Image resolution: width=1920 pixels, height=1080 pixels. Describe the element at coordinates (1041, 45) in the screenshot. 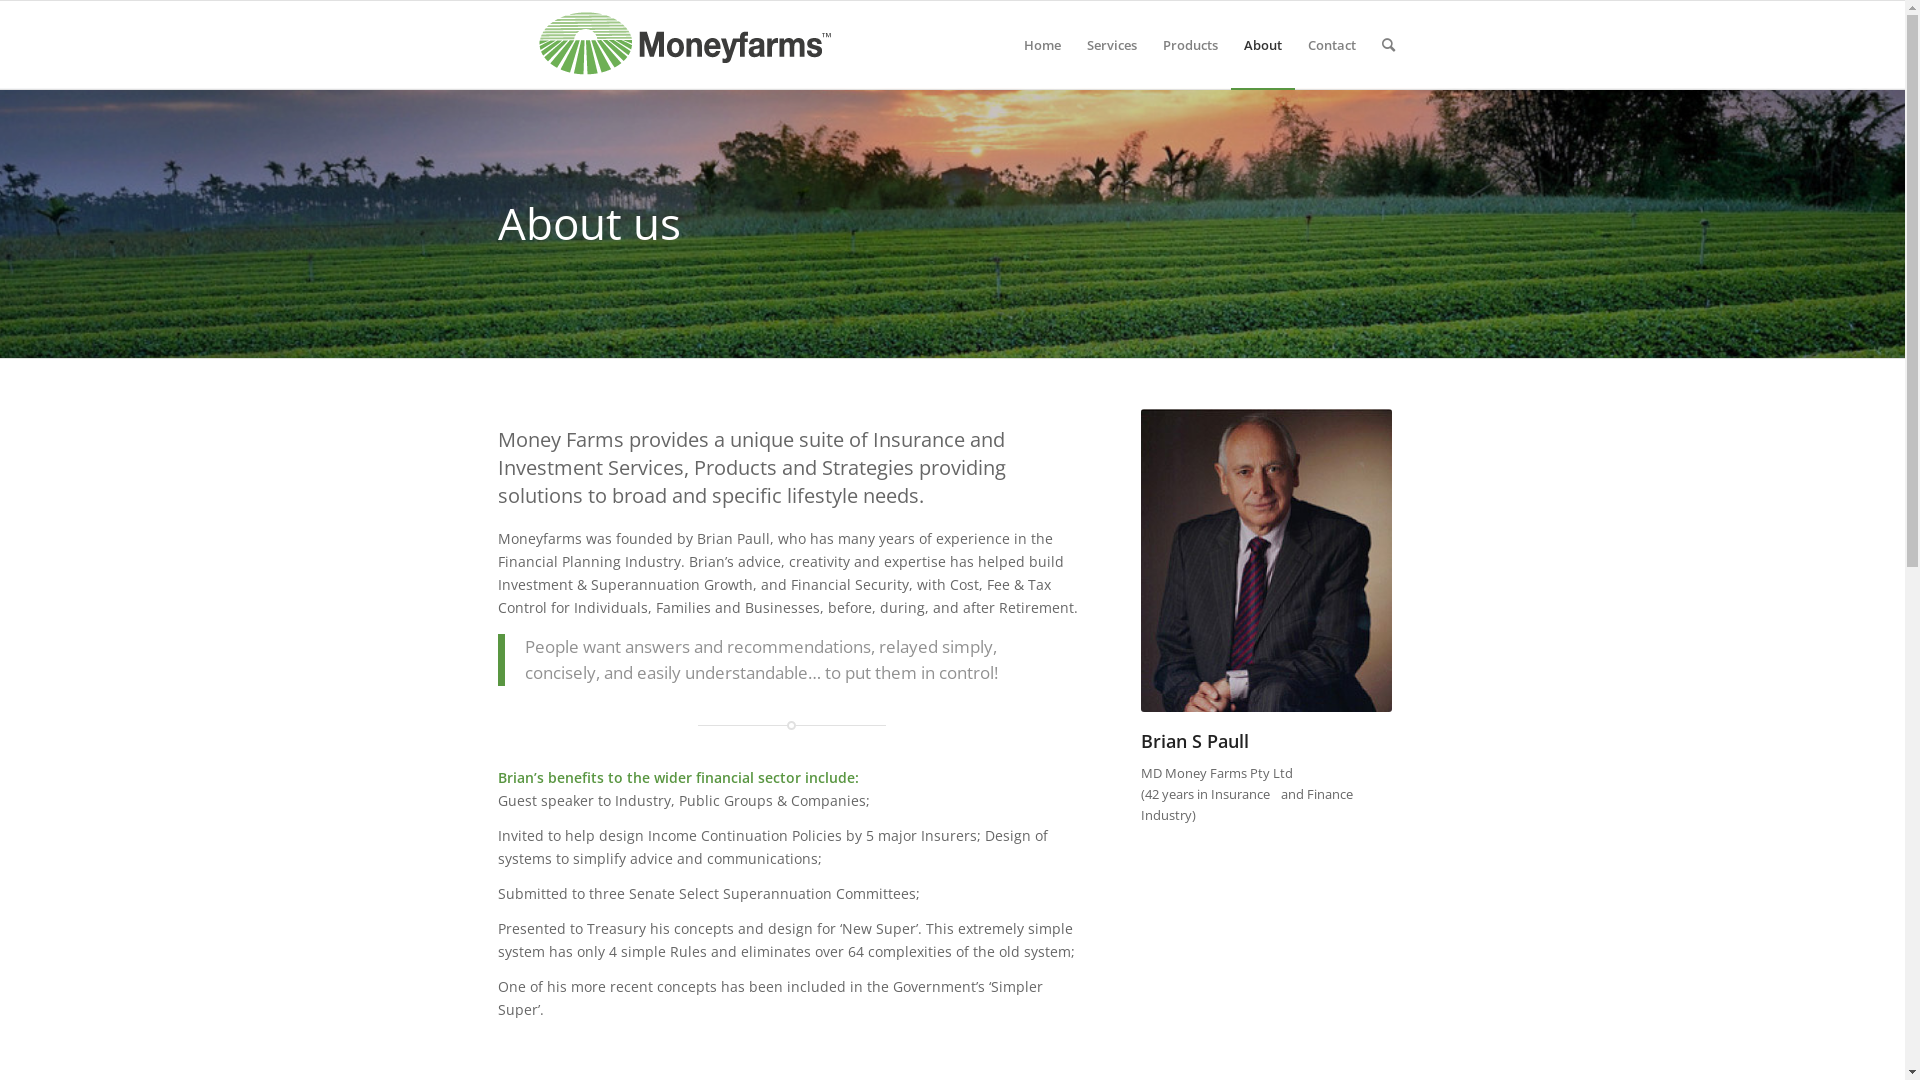

I see `Home` at that location.